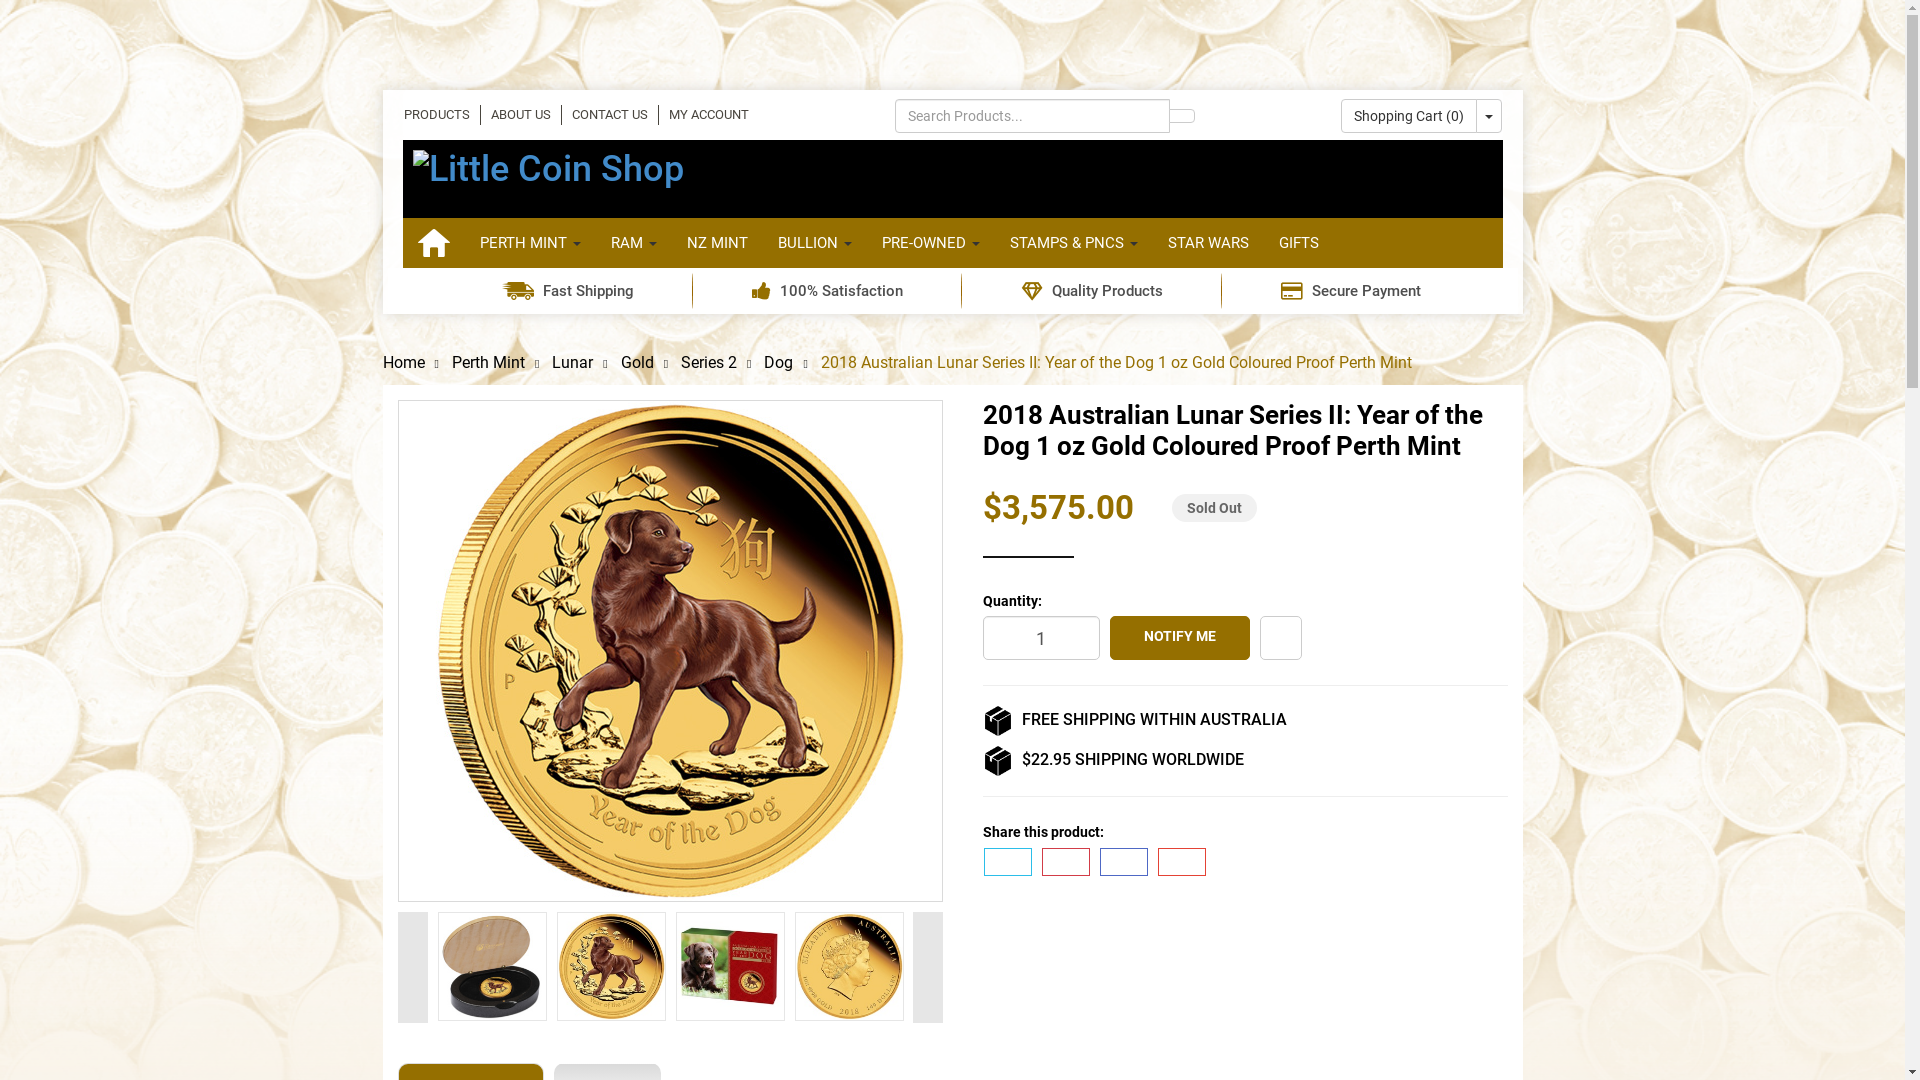  I want to click on Home, so click(403, 362).